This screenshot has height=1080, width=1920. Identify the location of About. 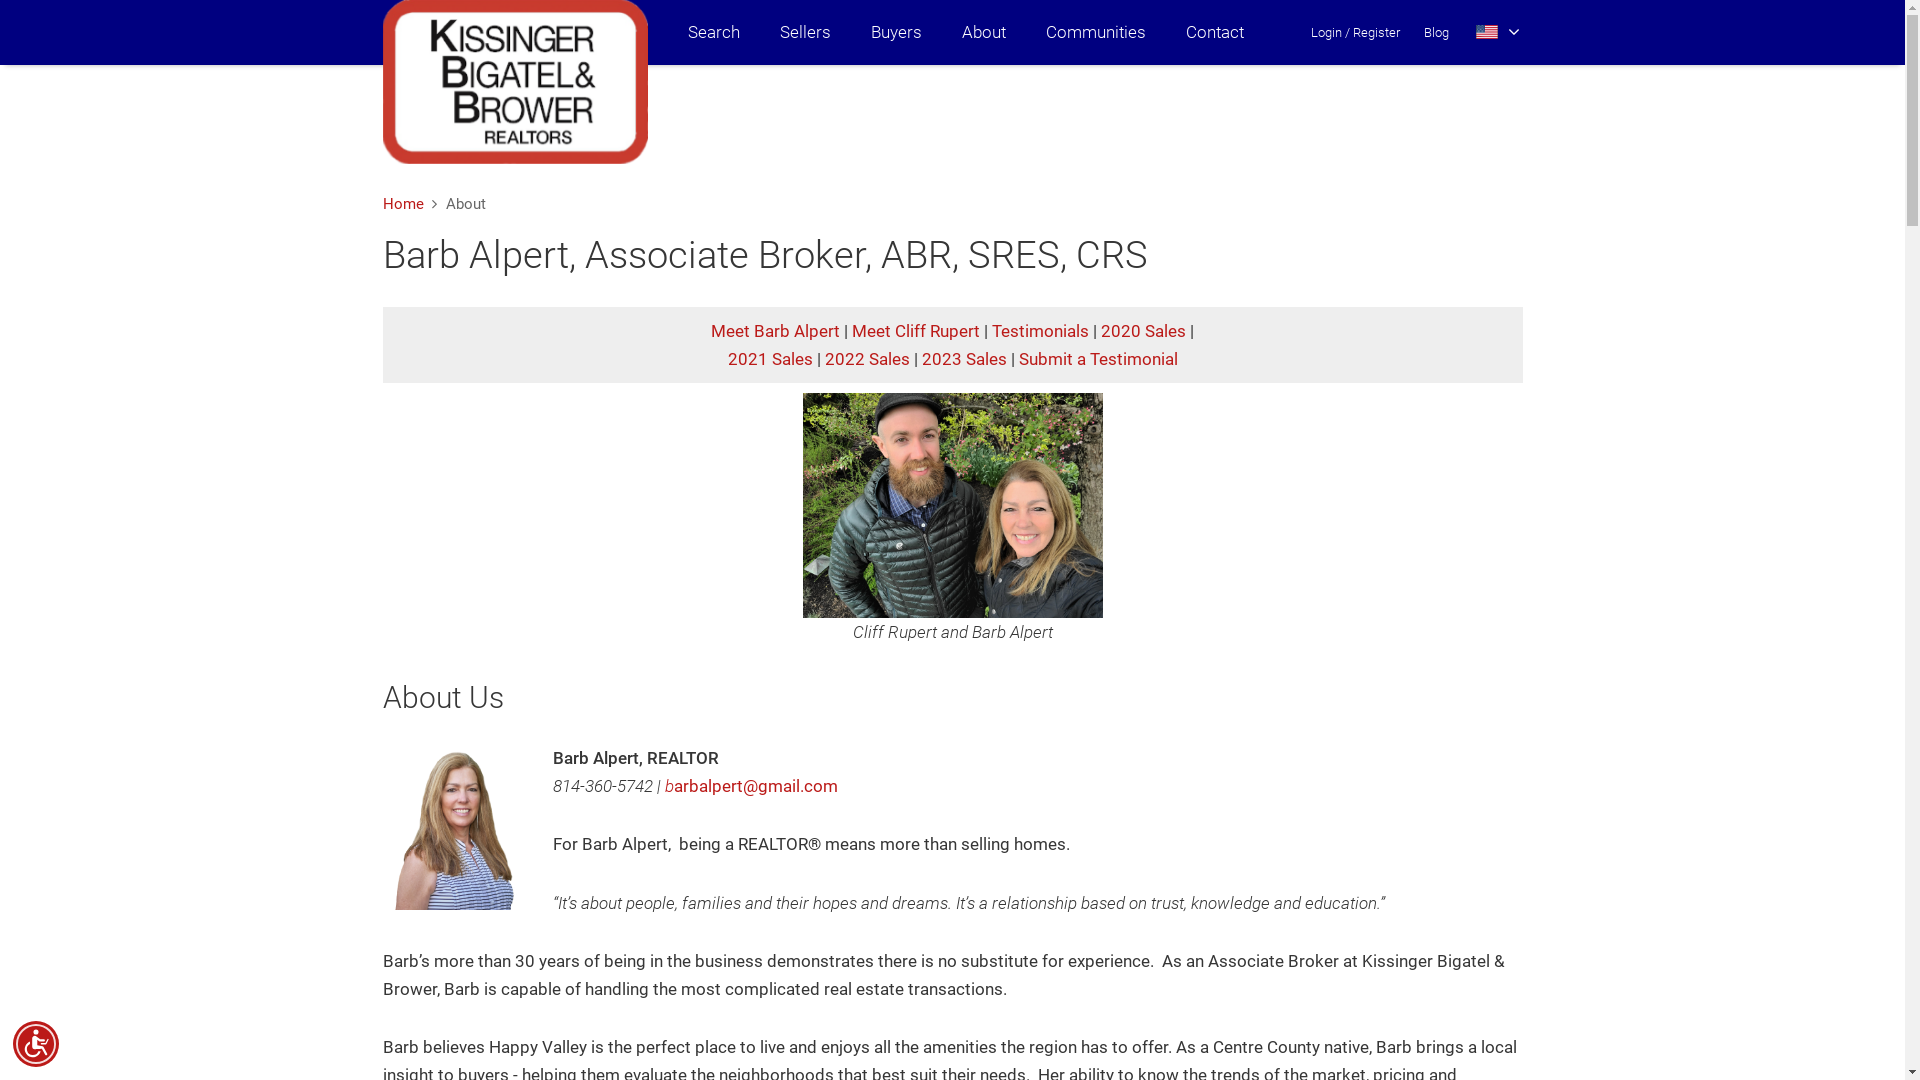
(984, 32).